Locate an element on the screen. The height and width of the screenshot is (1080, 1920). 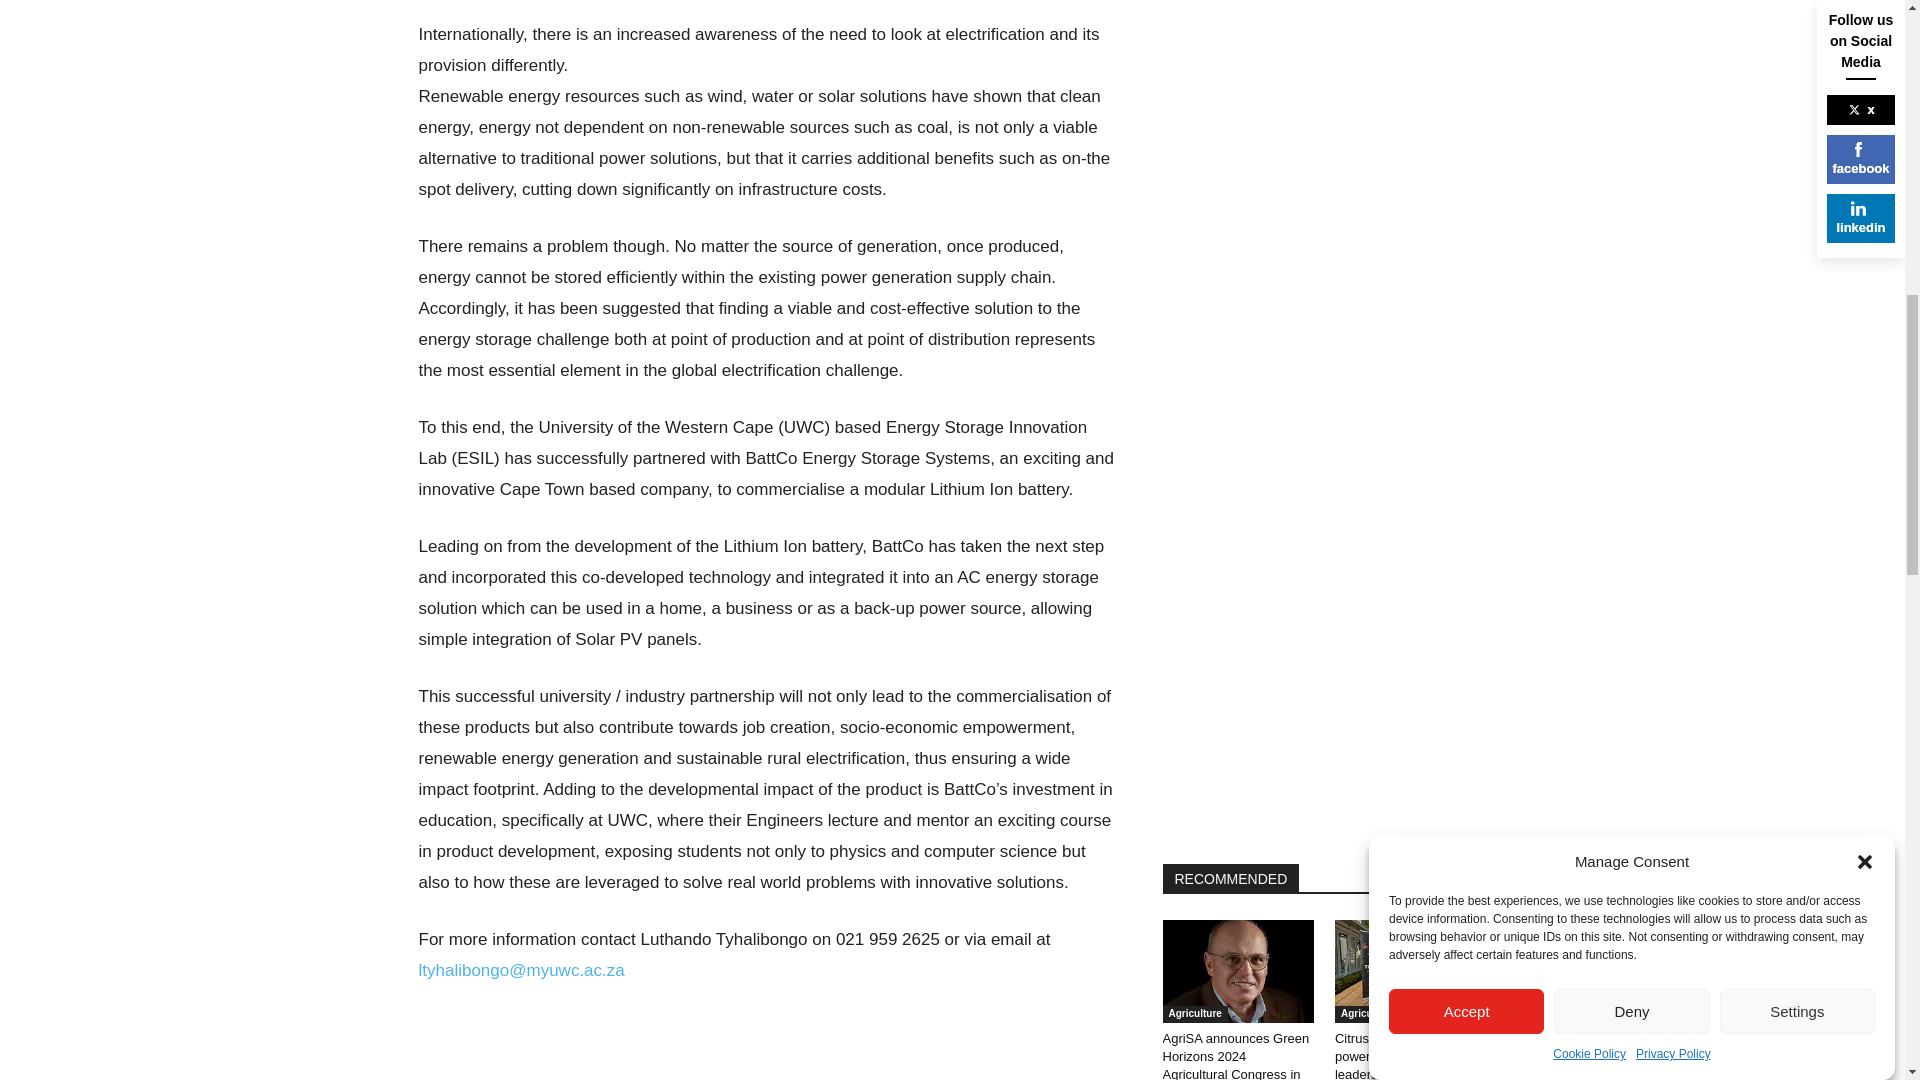
Privacy Policy is located at coordinates (1672, 81).